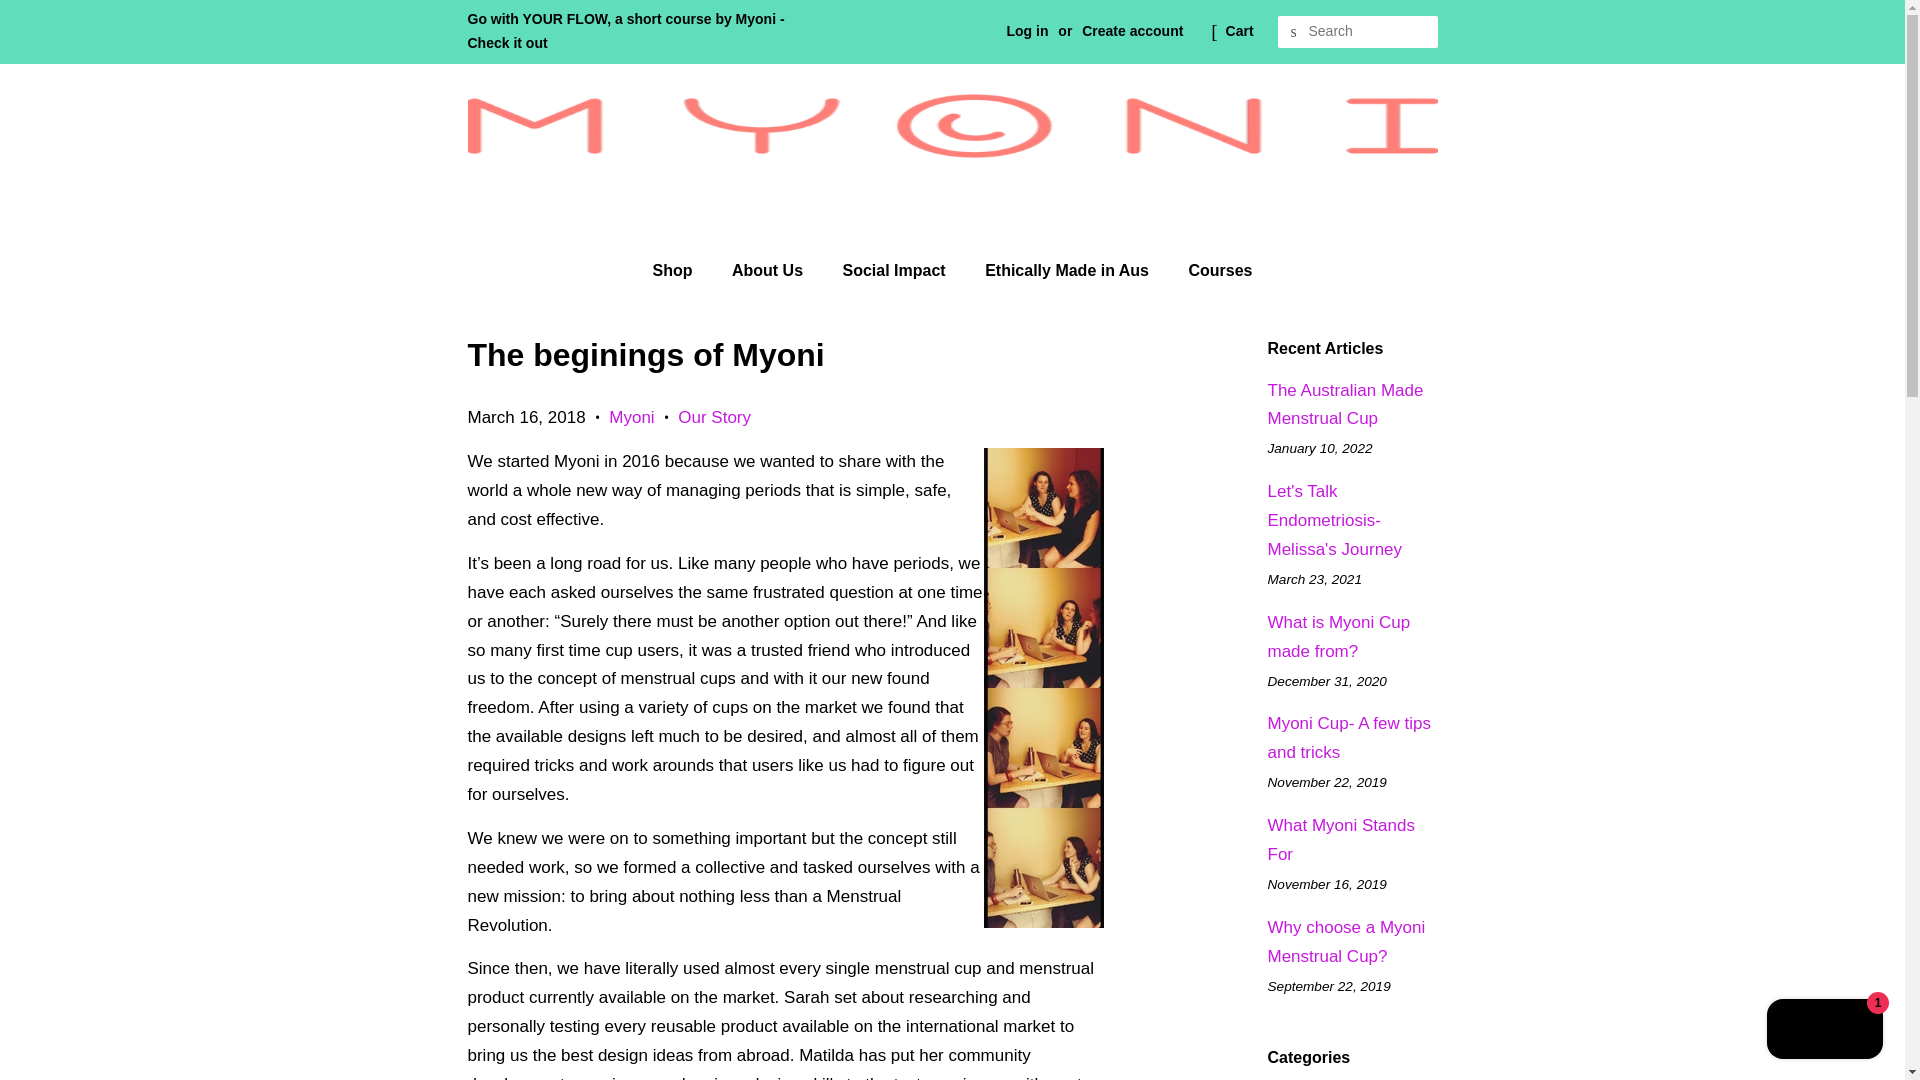 This screenshot has width=1920, height=1080. What do you see at coordinates (896, 270) in the screenshot?
I see `Social Impact` at bounding box center [896, 270].